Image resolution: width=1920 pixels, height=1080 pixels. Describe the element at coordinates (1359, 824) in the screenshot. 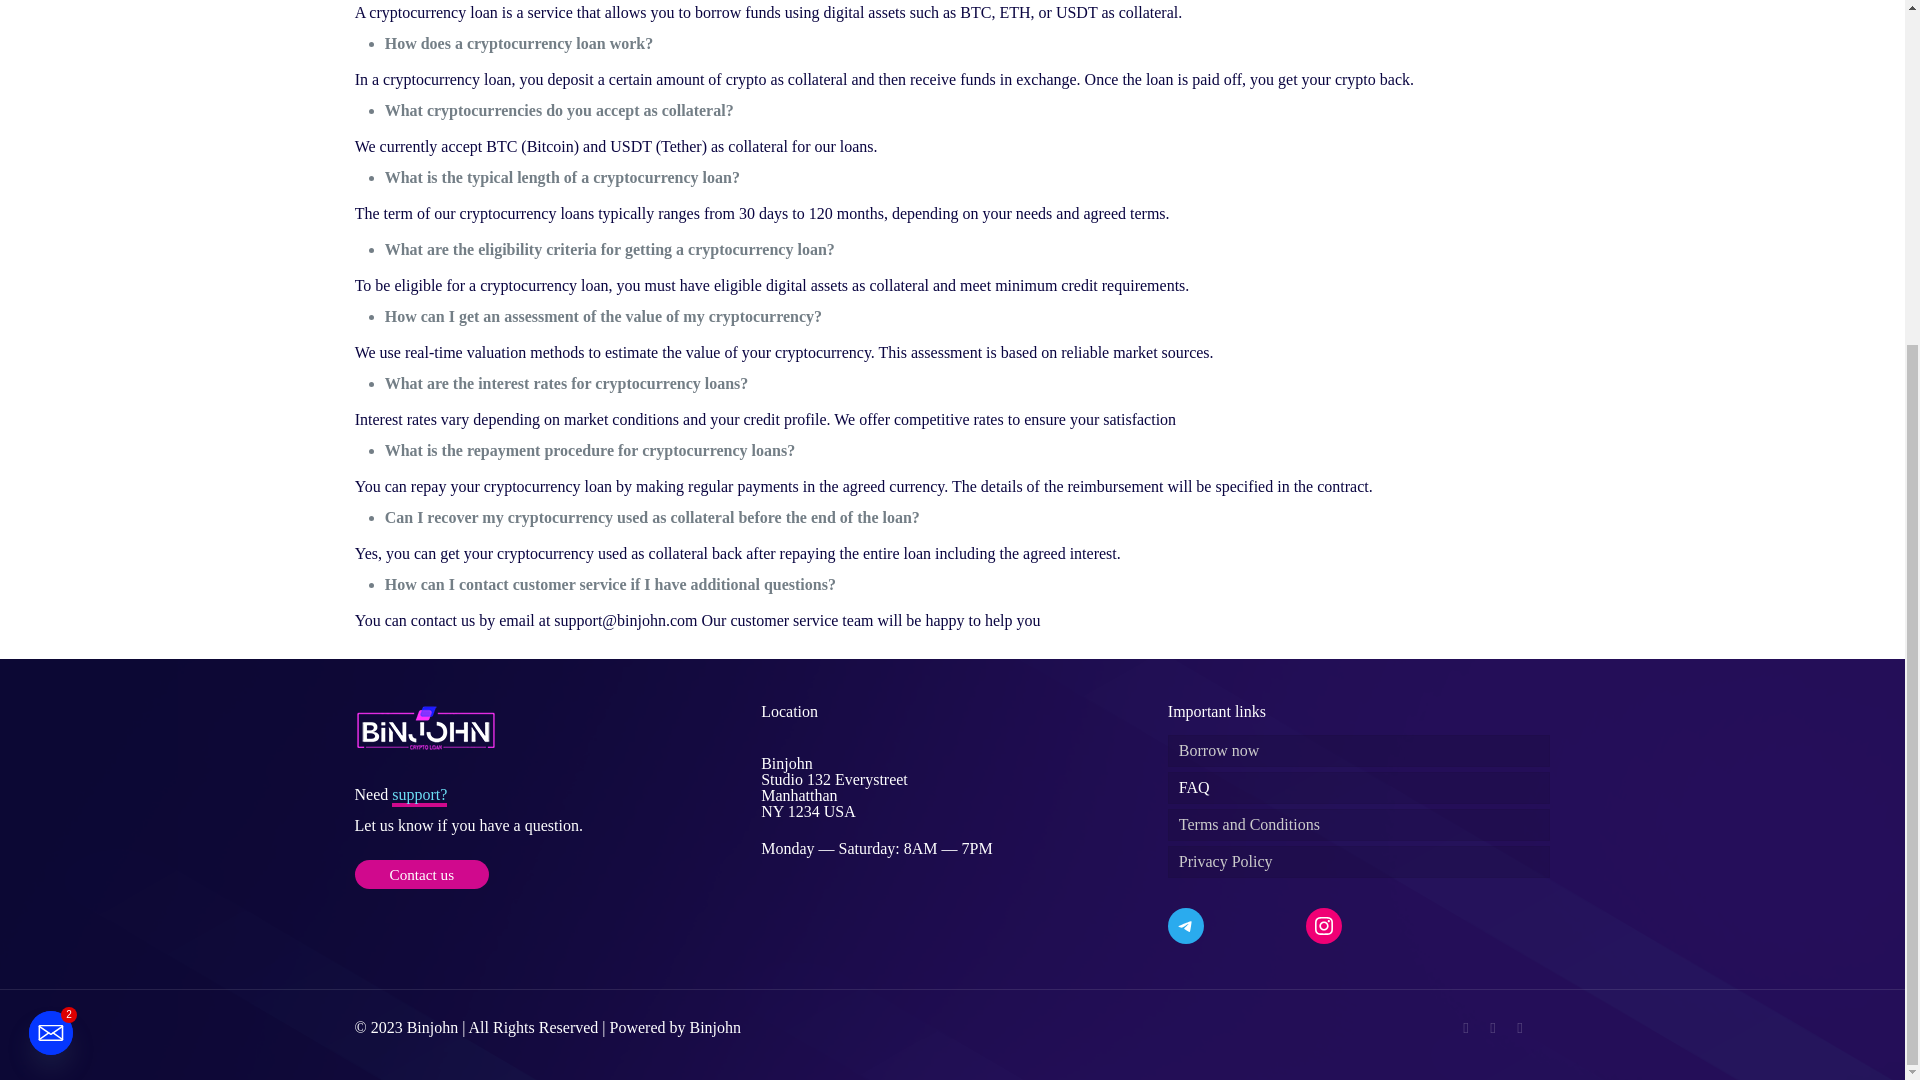

I see `Terms and Conditions` at that location.